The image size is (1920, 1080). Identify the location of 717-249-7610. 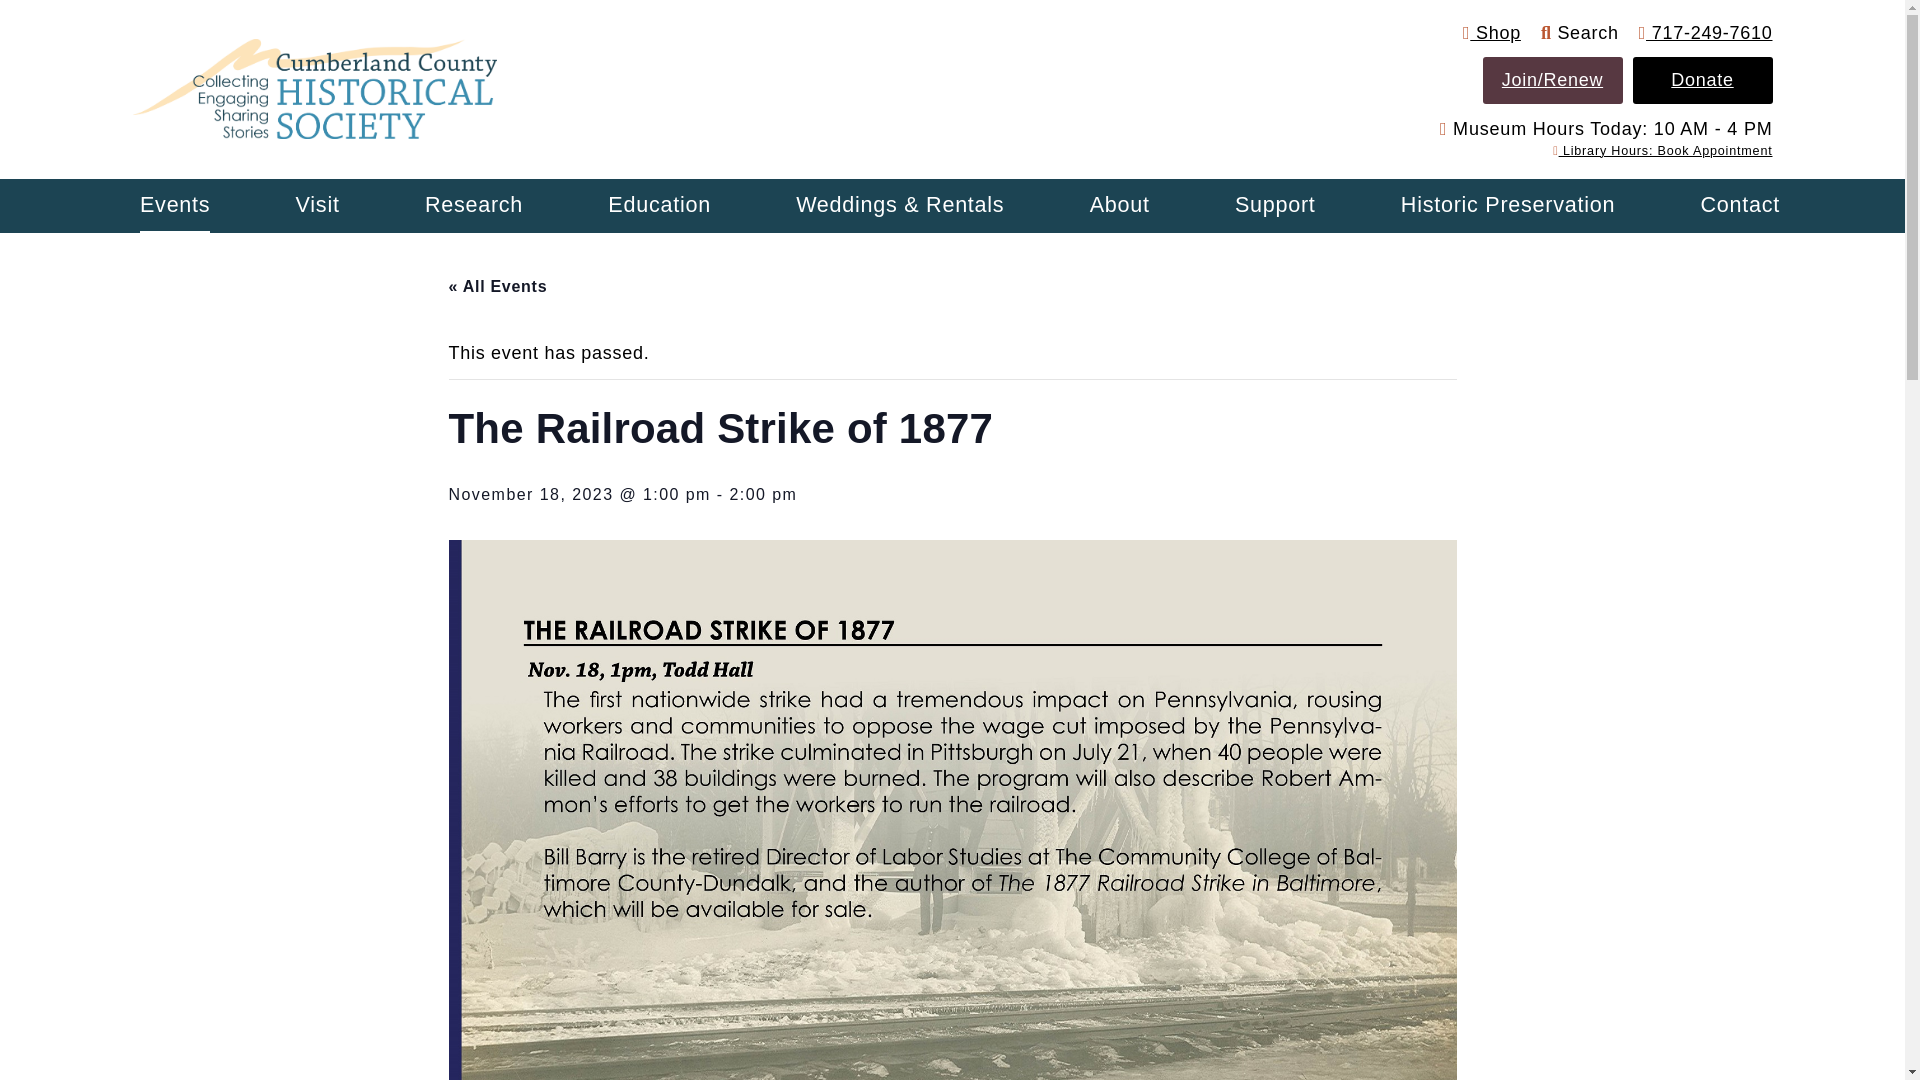
(1706, 32).